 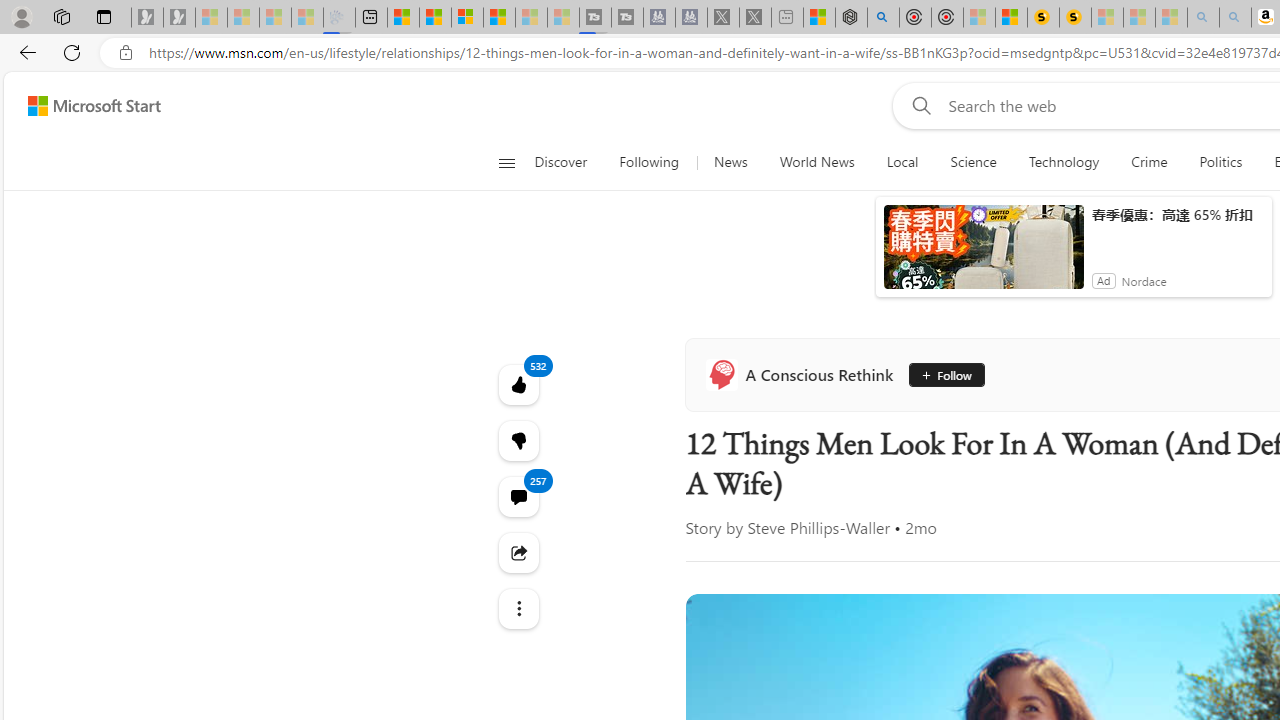 I want to click on Animals Around The Globe (US), so click(x=1138, y=476).